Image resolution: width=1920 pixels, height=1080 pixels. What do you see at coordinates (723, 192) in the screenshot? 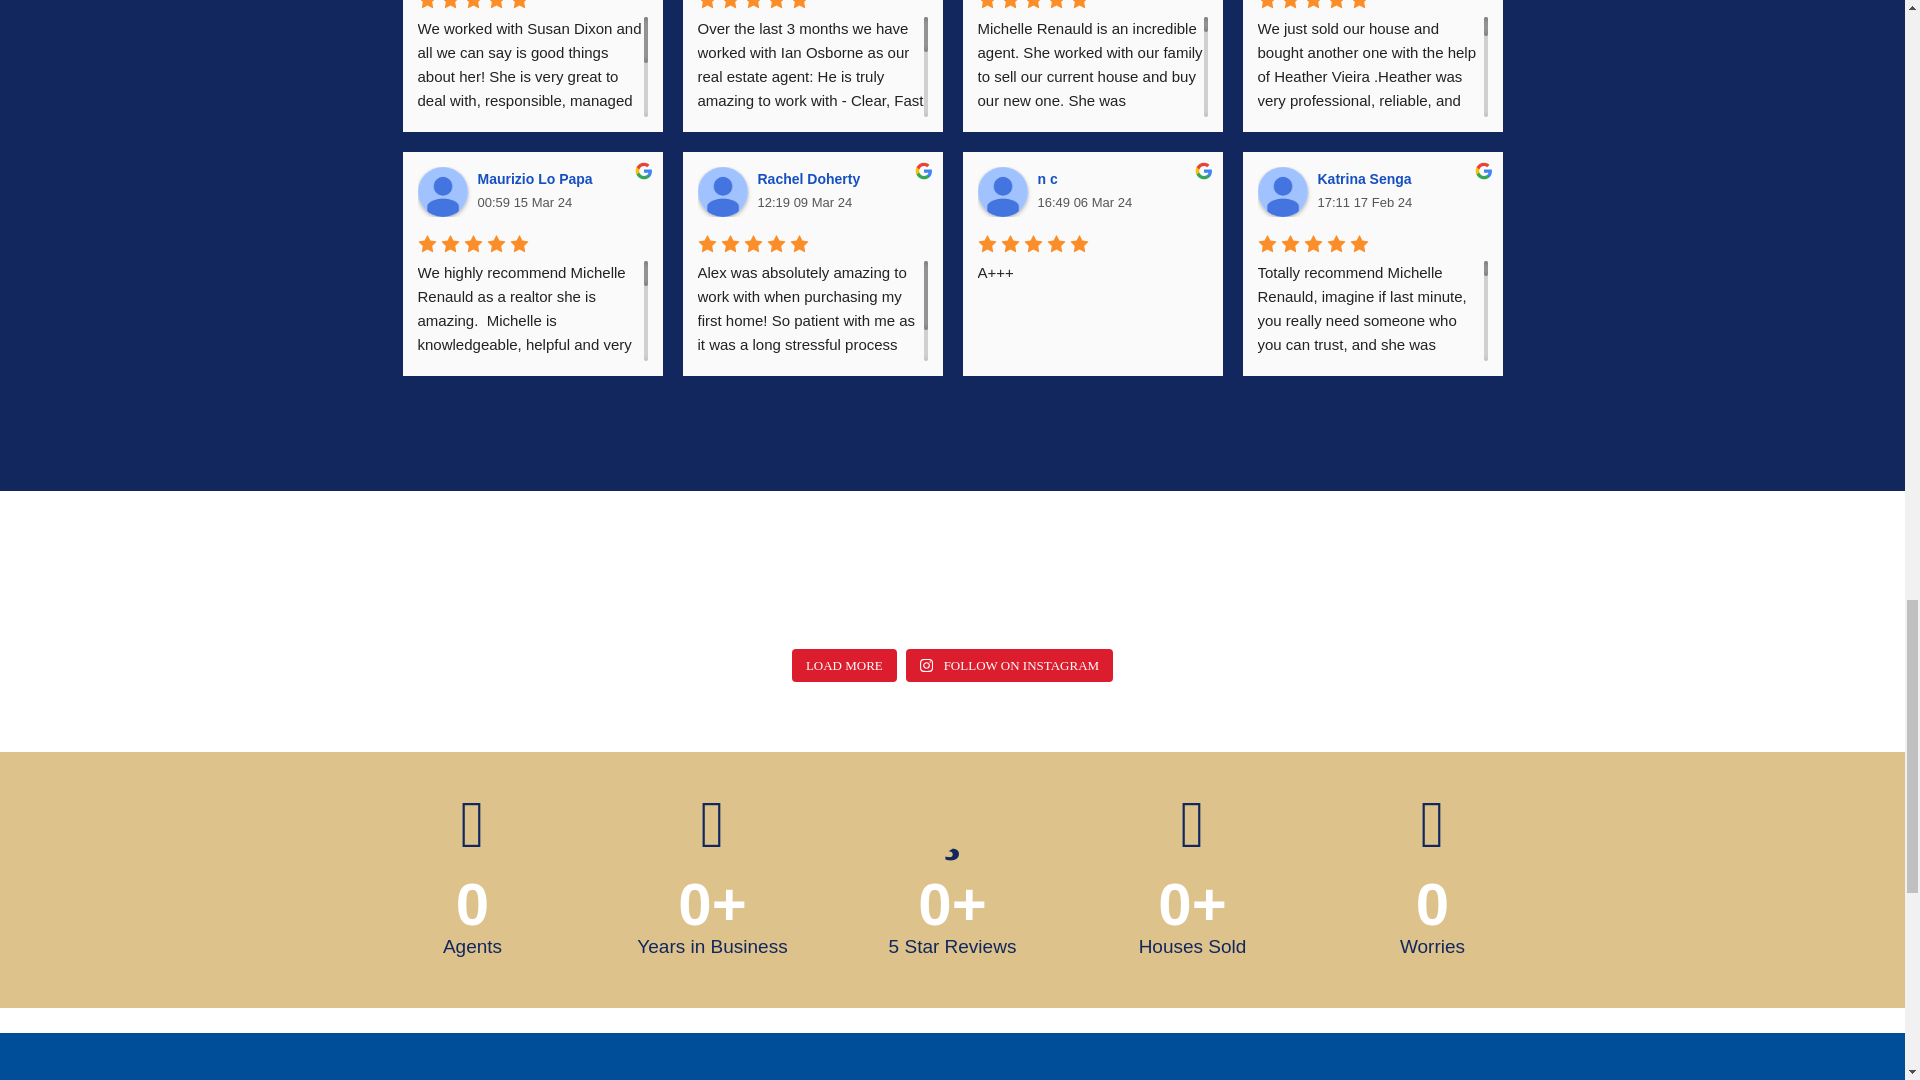
I see `Rachel Doherty` at bounding box center [723, 192].